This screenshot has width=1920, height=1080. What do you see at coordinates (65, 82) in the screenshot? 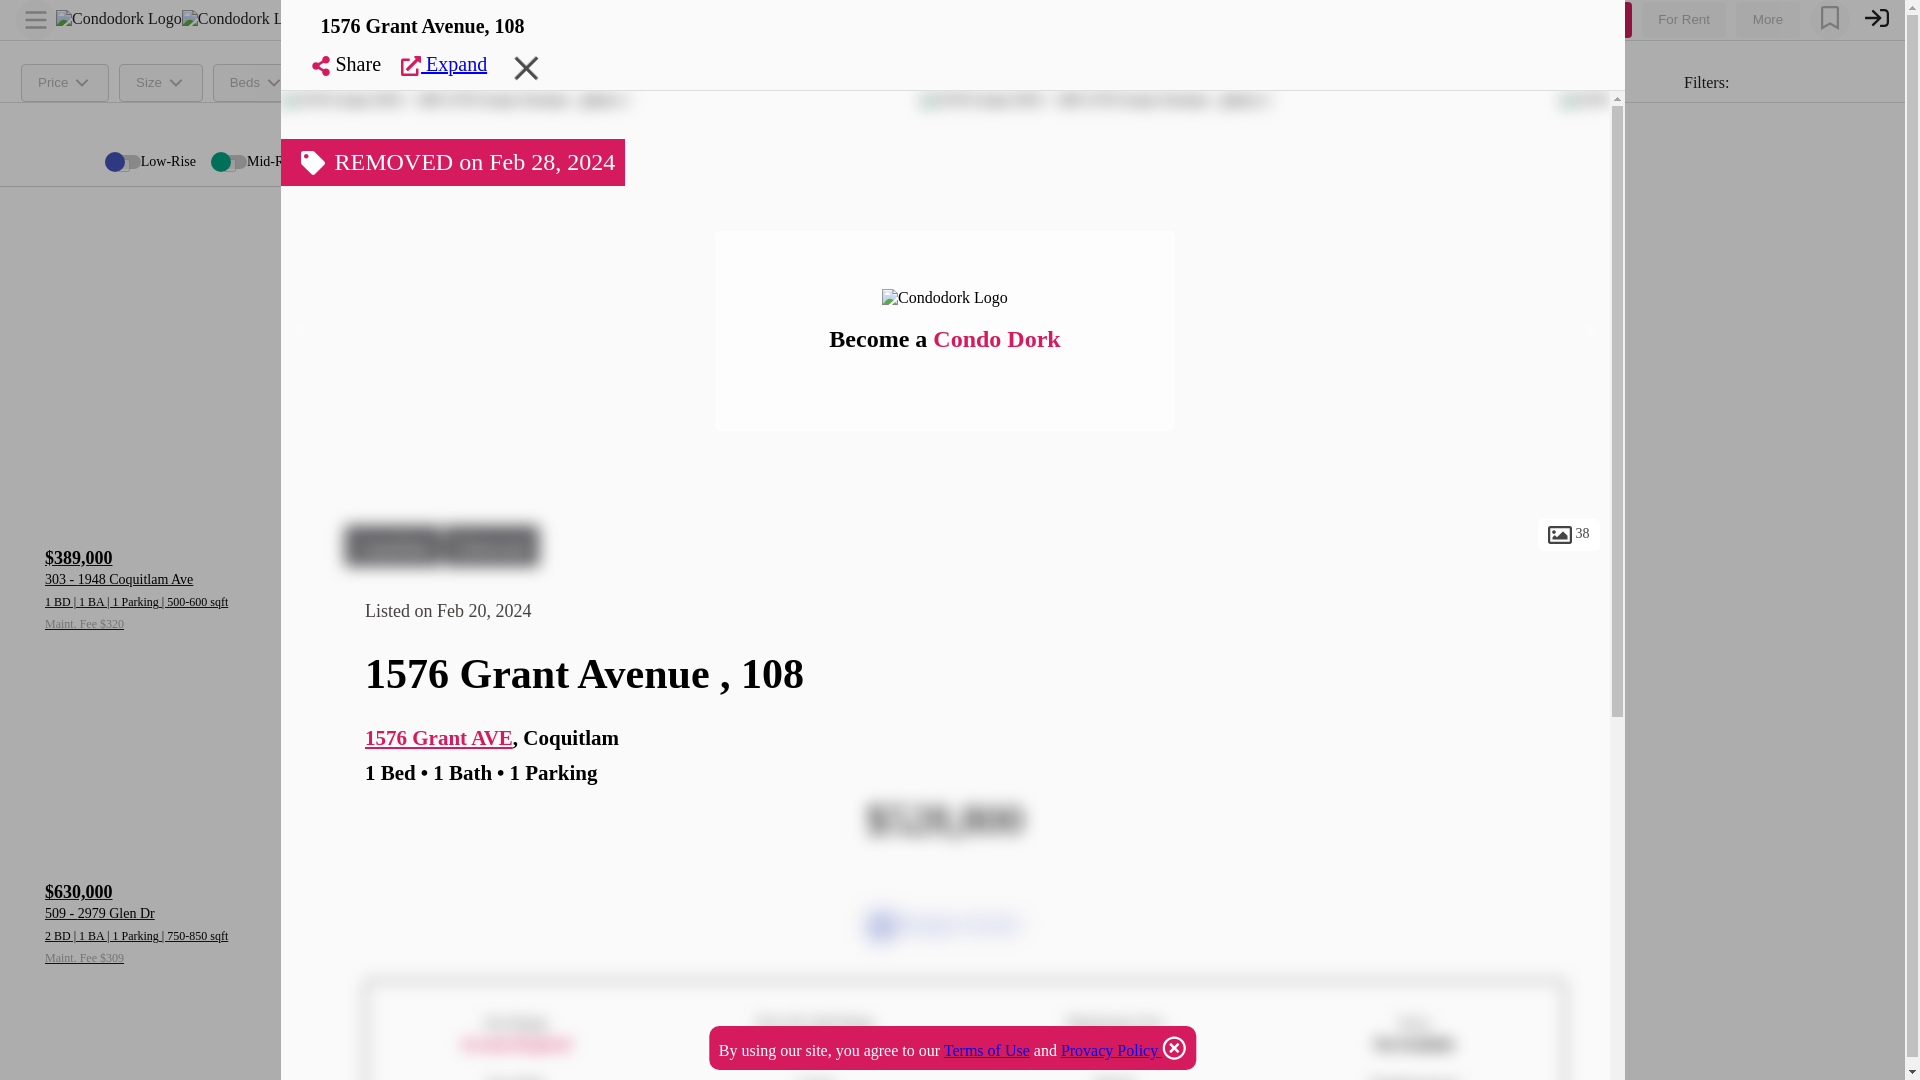
I see `Price` at bounding box center [65, 82].